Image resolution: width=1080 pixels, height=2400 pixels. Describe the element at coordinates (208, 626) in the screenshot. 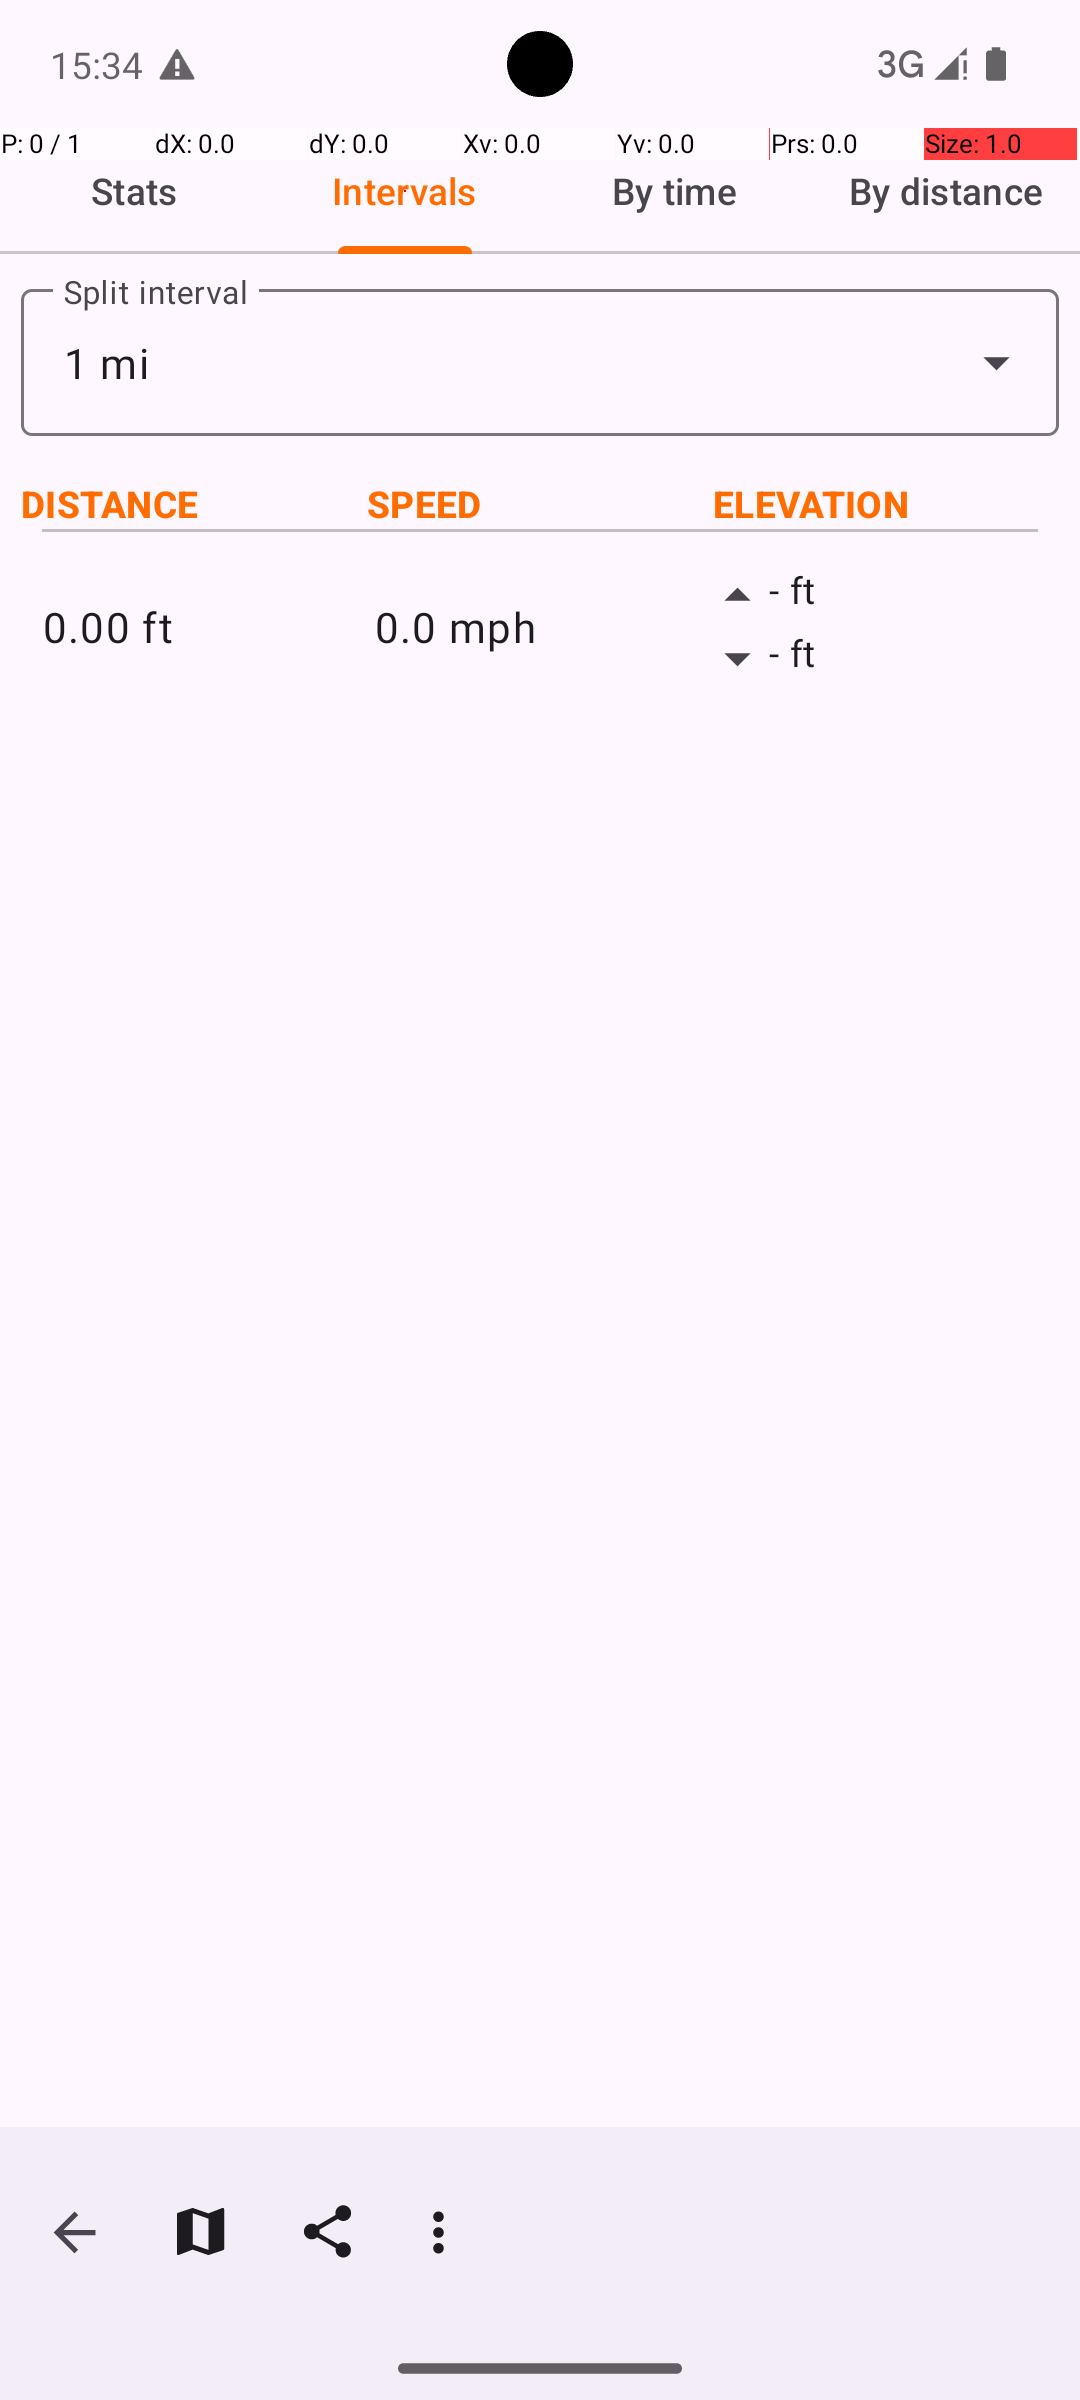

I see `0.00 ft` at that location.